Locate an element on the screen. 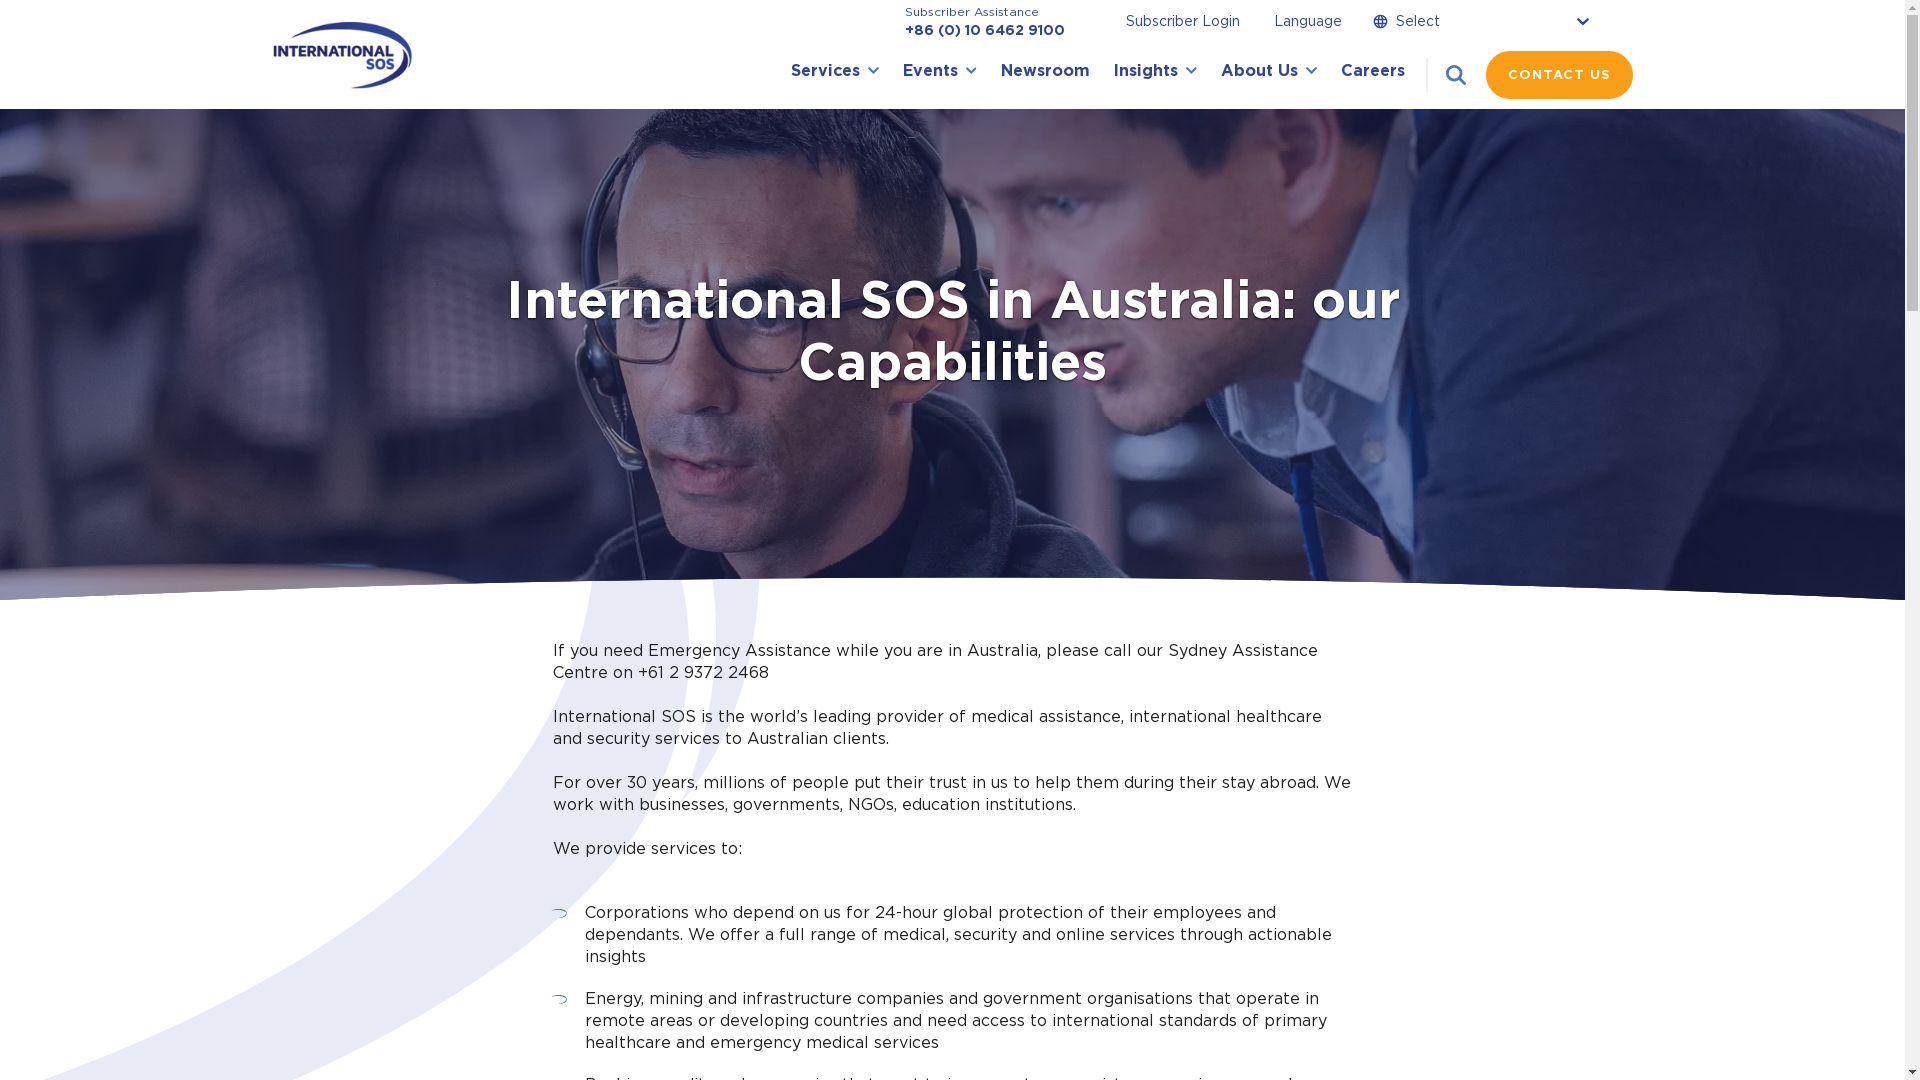 This screenshot has height=1080, width=1920. Subscriber Login is located at coordinates (1170, 20).